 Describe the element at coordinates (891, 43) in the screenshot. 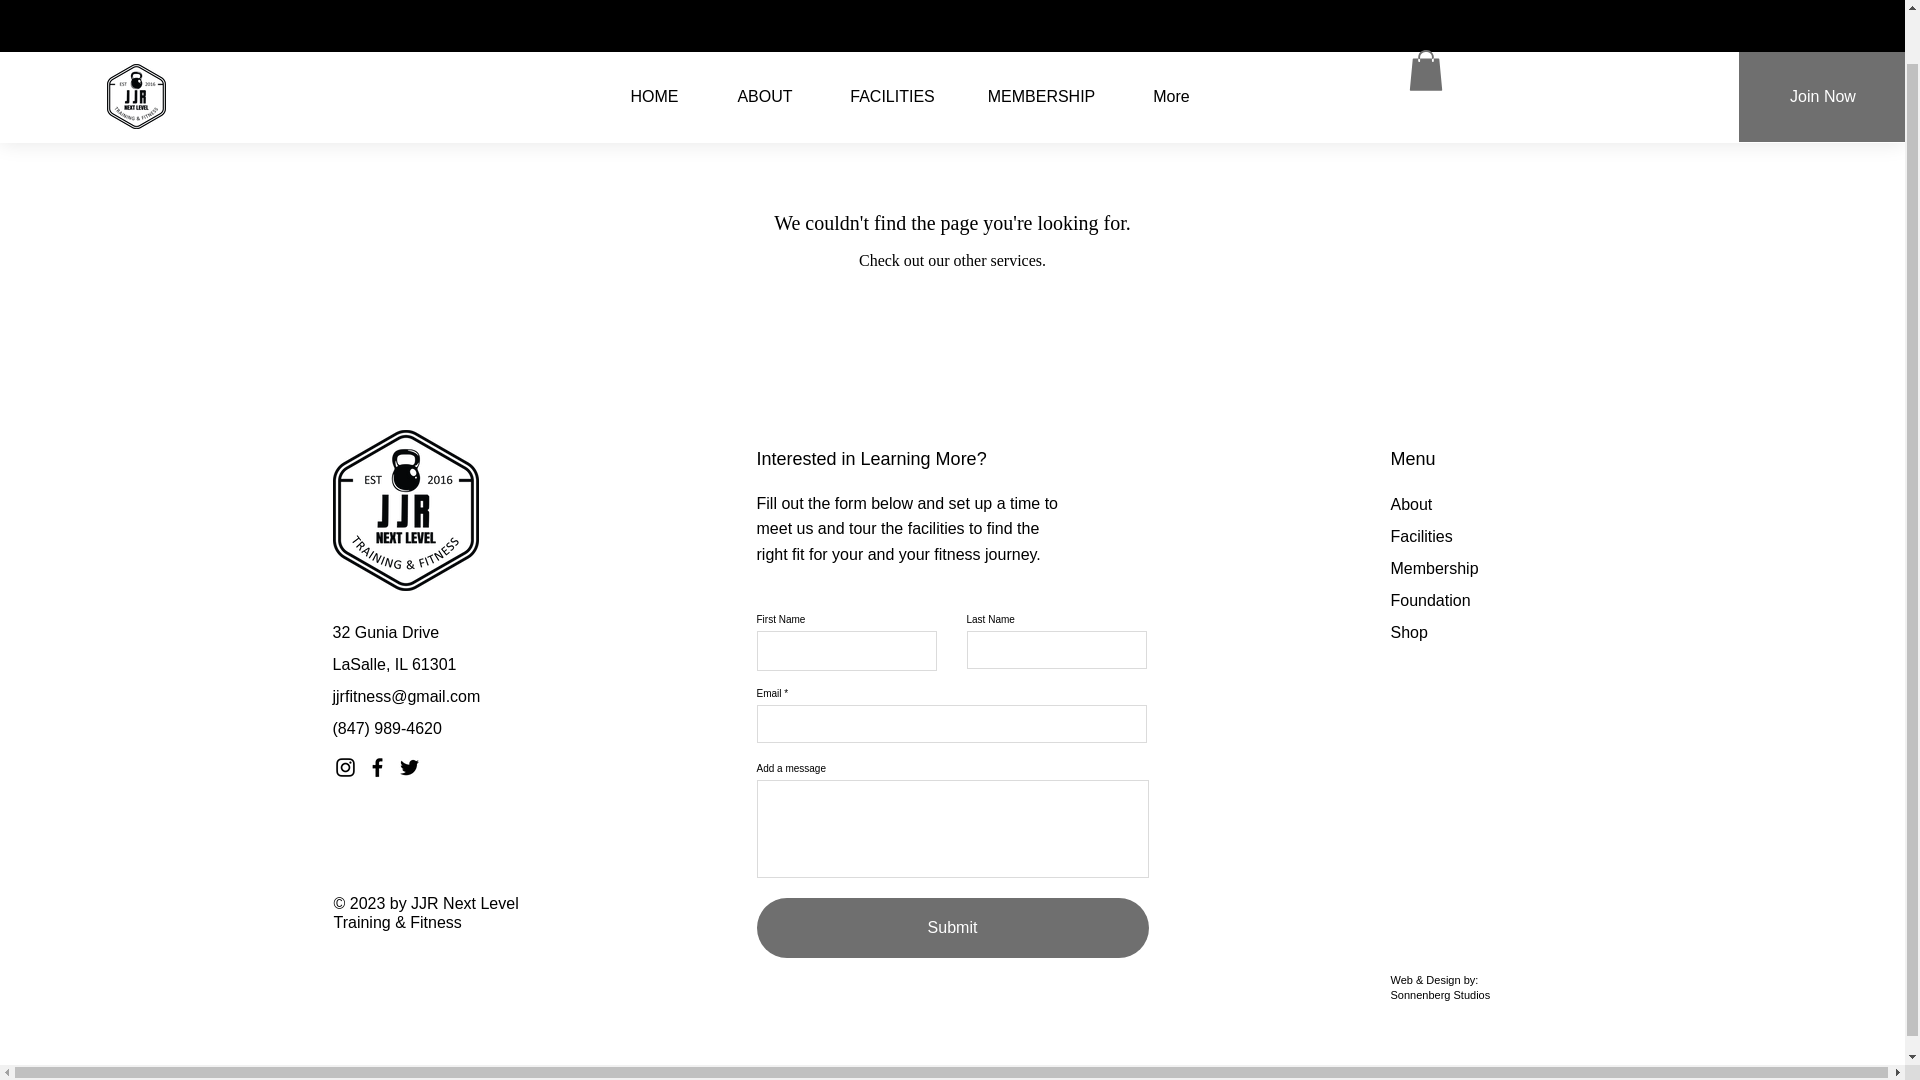

I see `FACILITIES` at that location.